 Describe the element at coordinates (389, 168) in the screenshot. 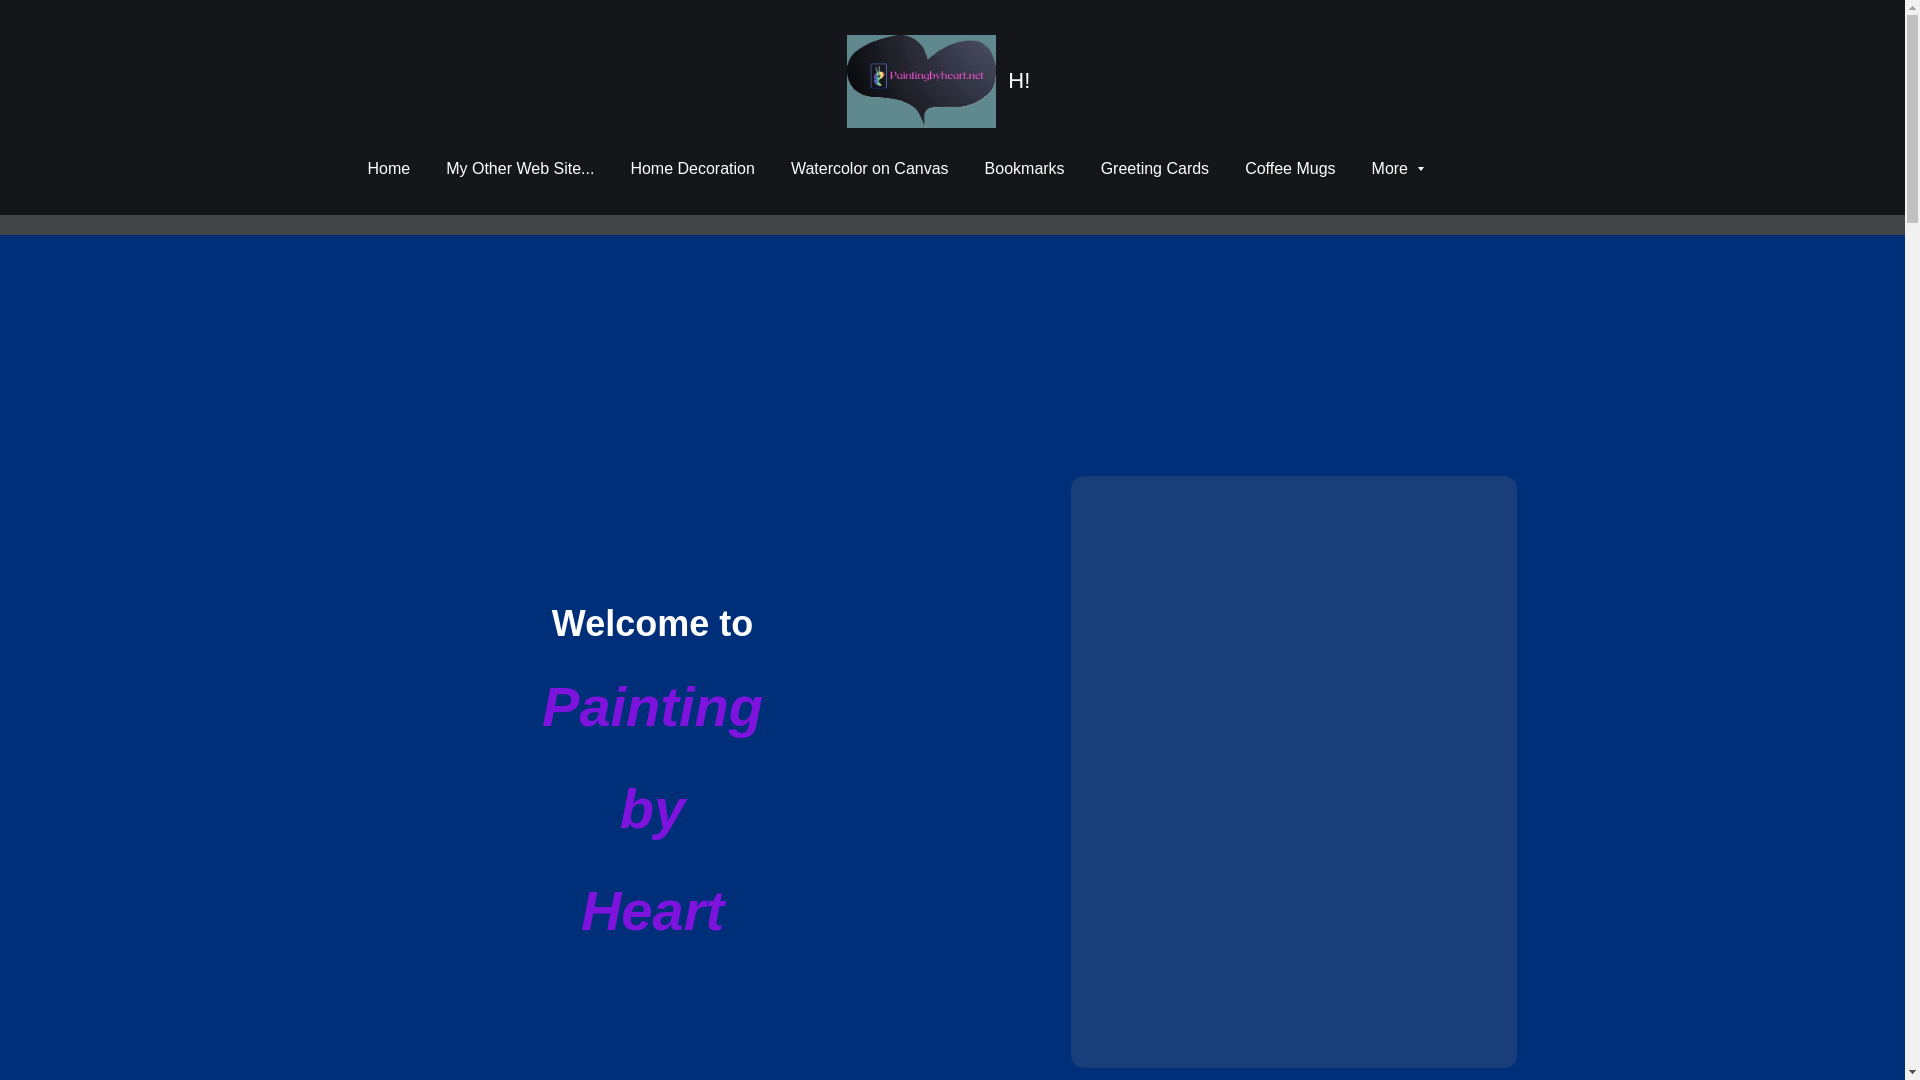

I see `Home` at that location.